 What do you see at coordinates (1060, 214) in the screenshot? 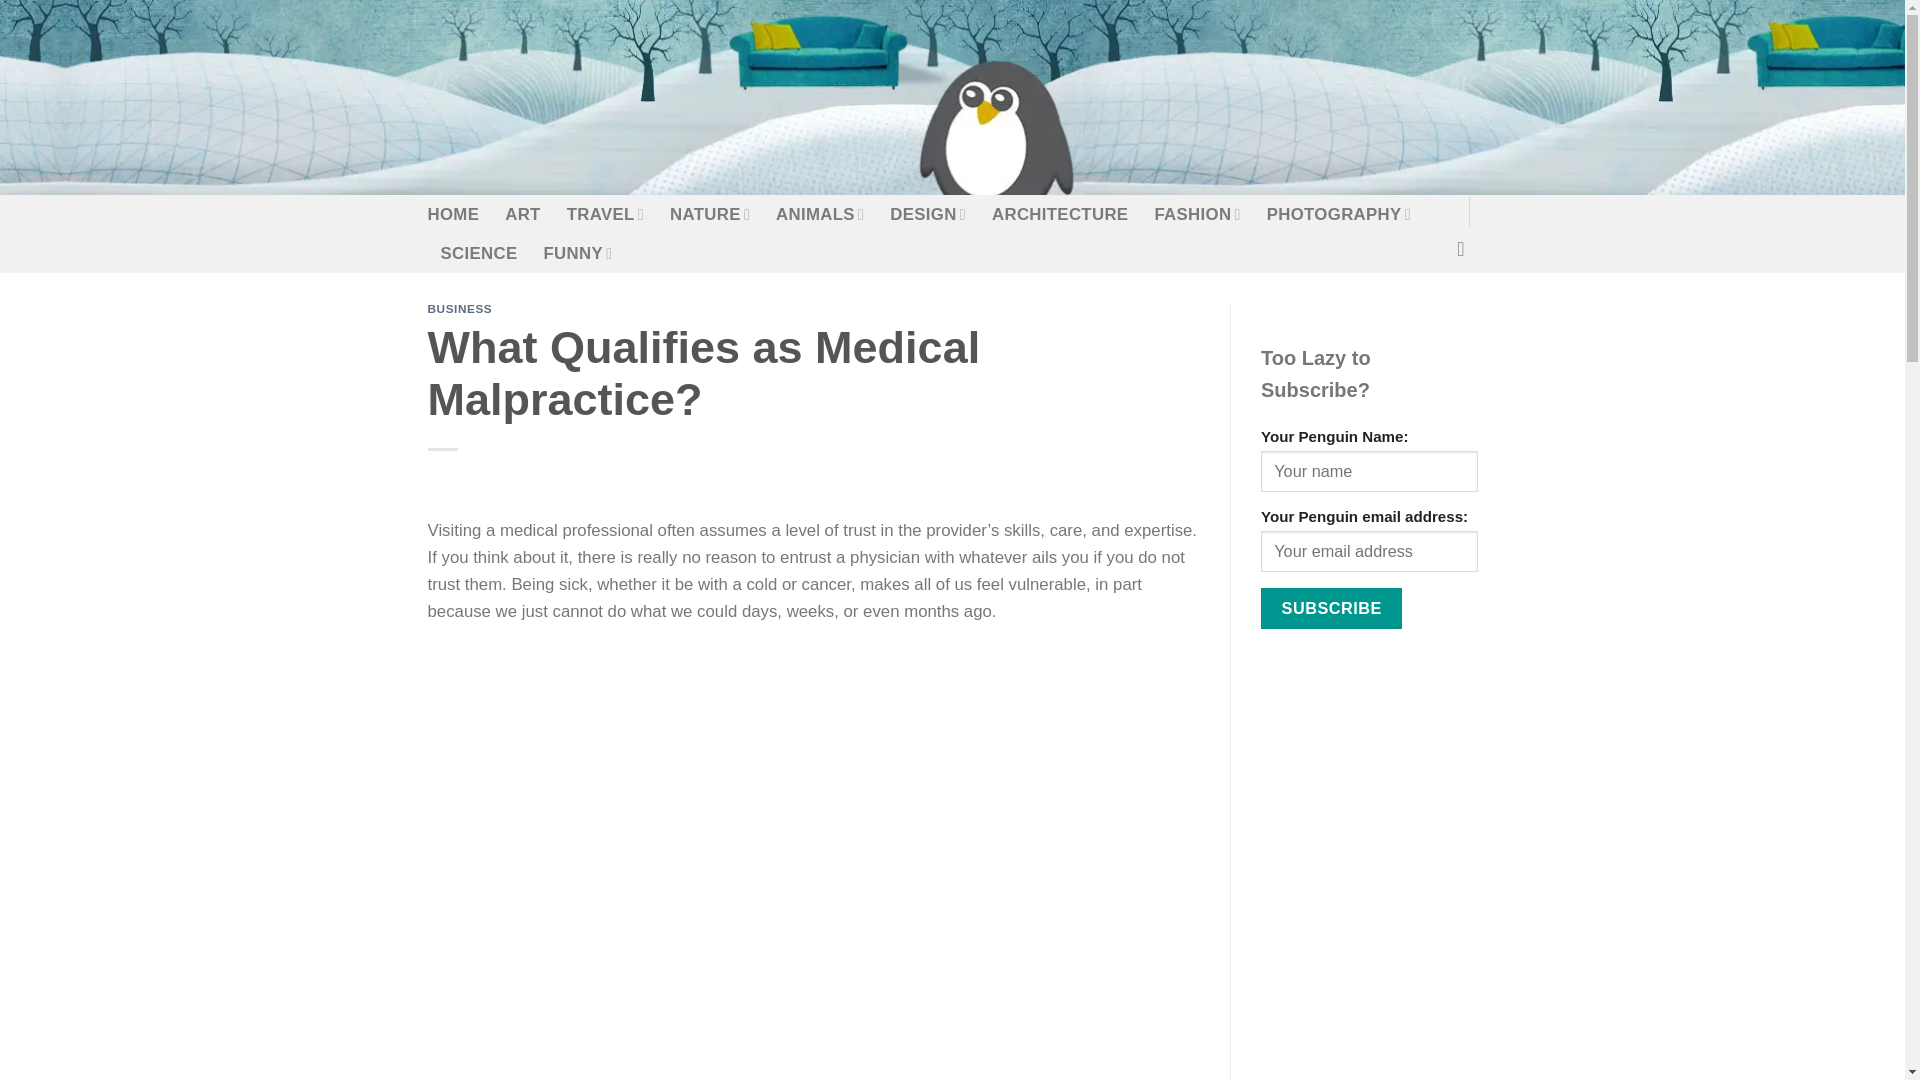
I see `ARCHITECTURE` at bounding box center [1060, 214].